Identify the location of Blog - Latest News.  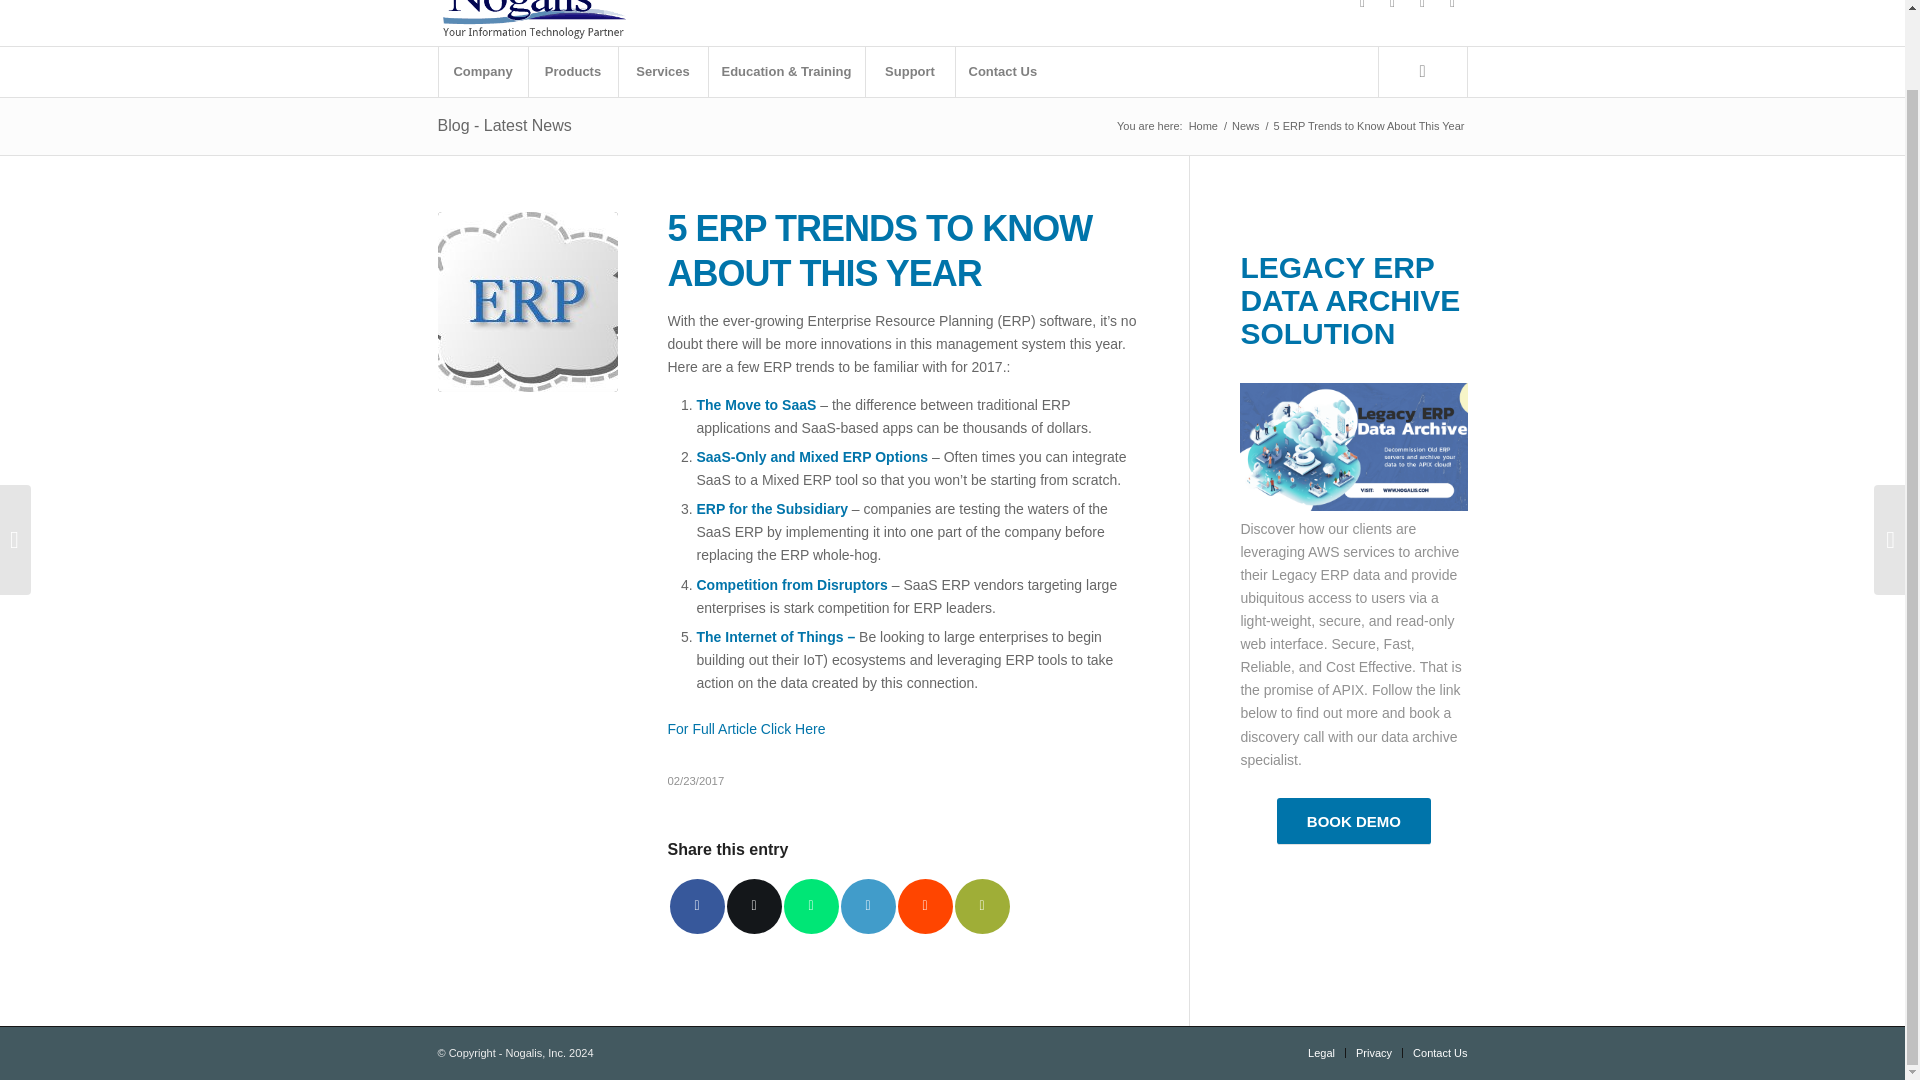
(504, 124).